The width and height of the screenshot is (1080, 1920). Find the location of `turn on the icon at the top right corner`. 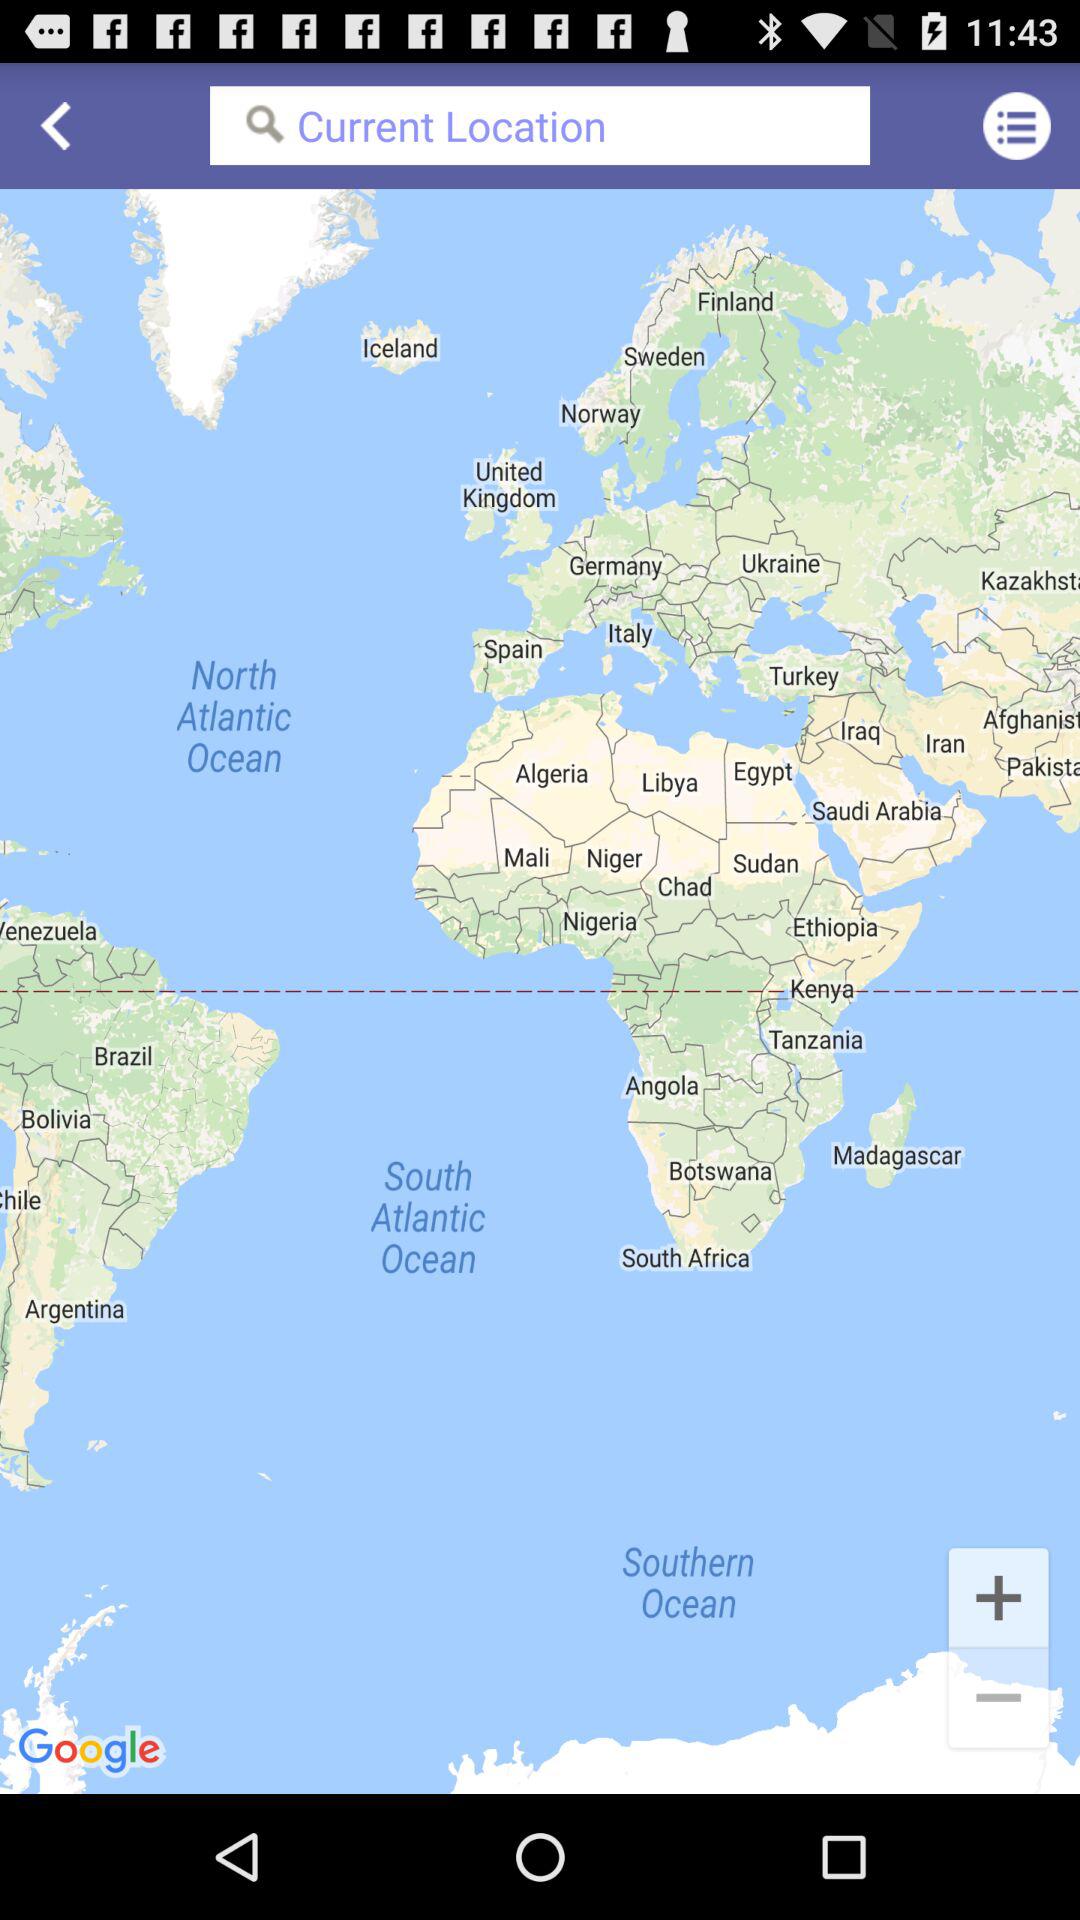

turn on the icon at the top right corner is located at coordinates (1016, 126).